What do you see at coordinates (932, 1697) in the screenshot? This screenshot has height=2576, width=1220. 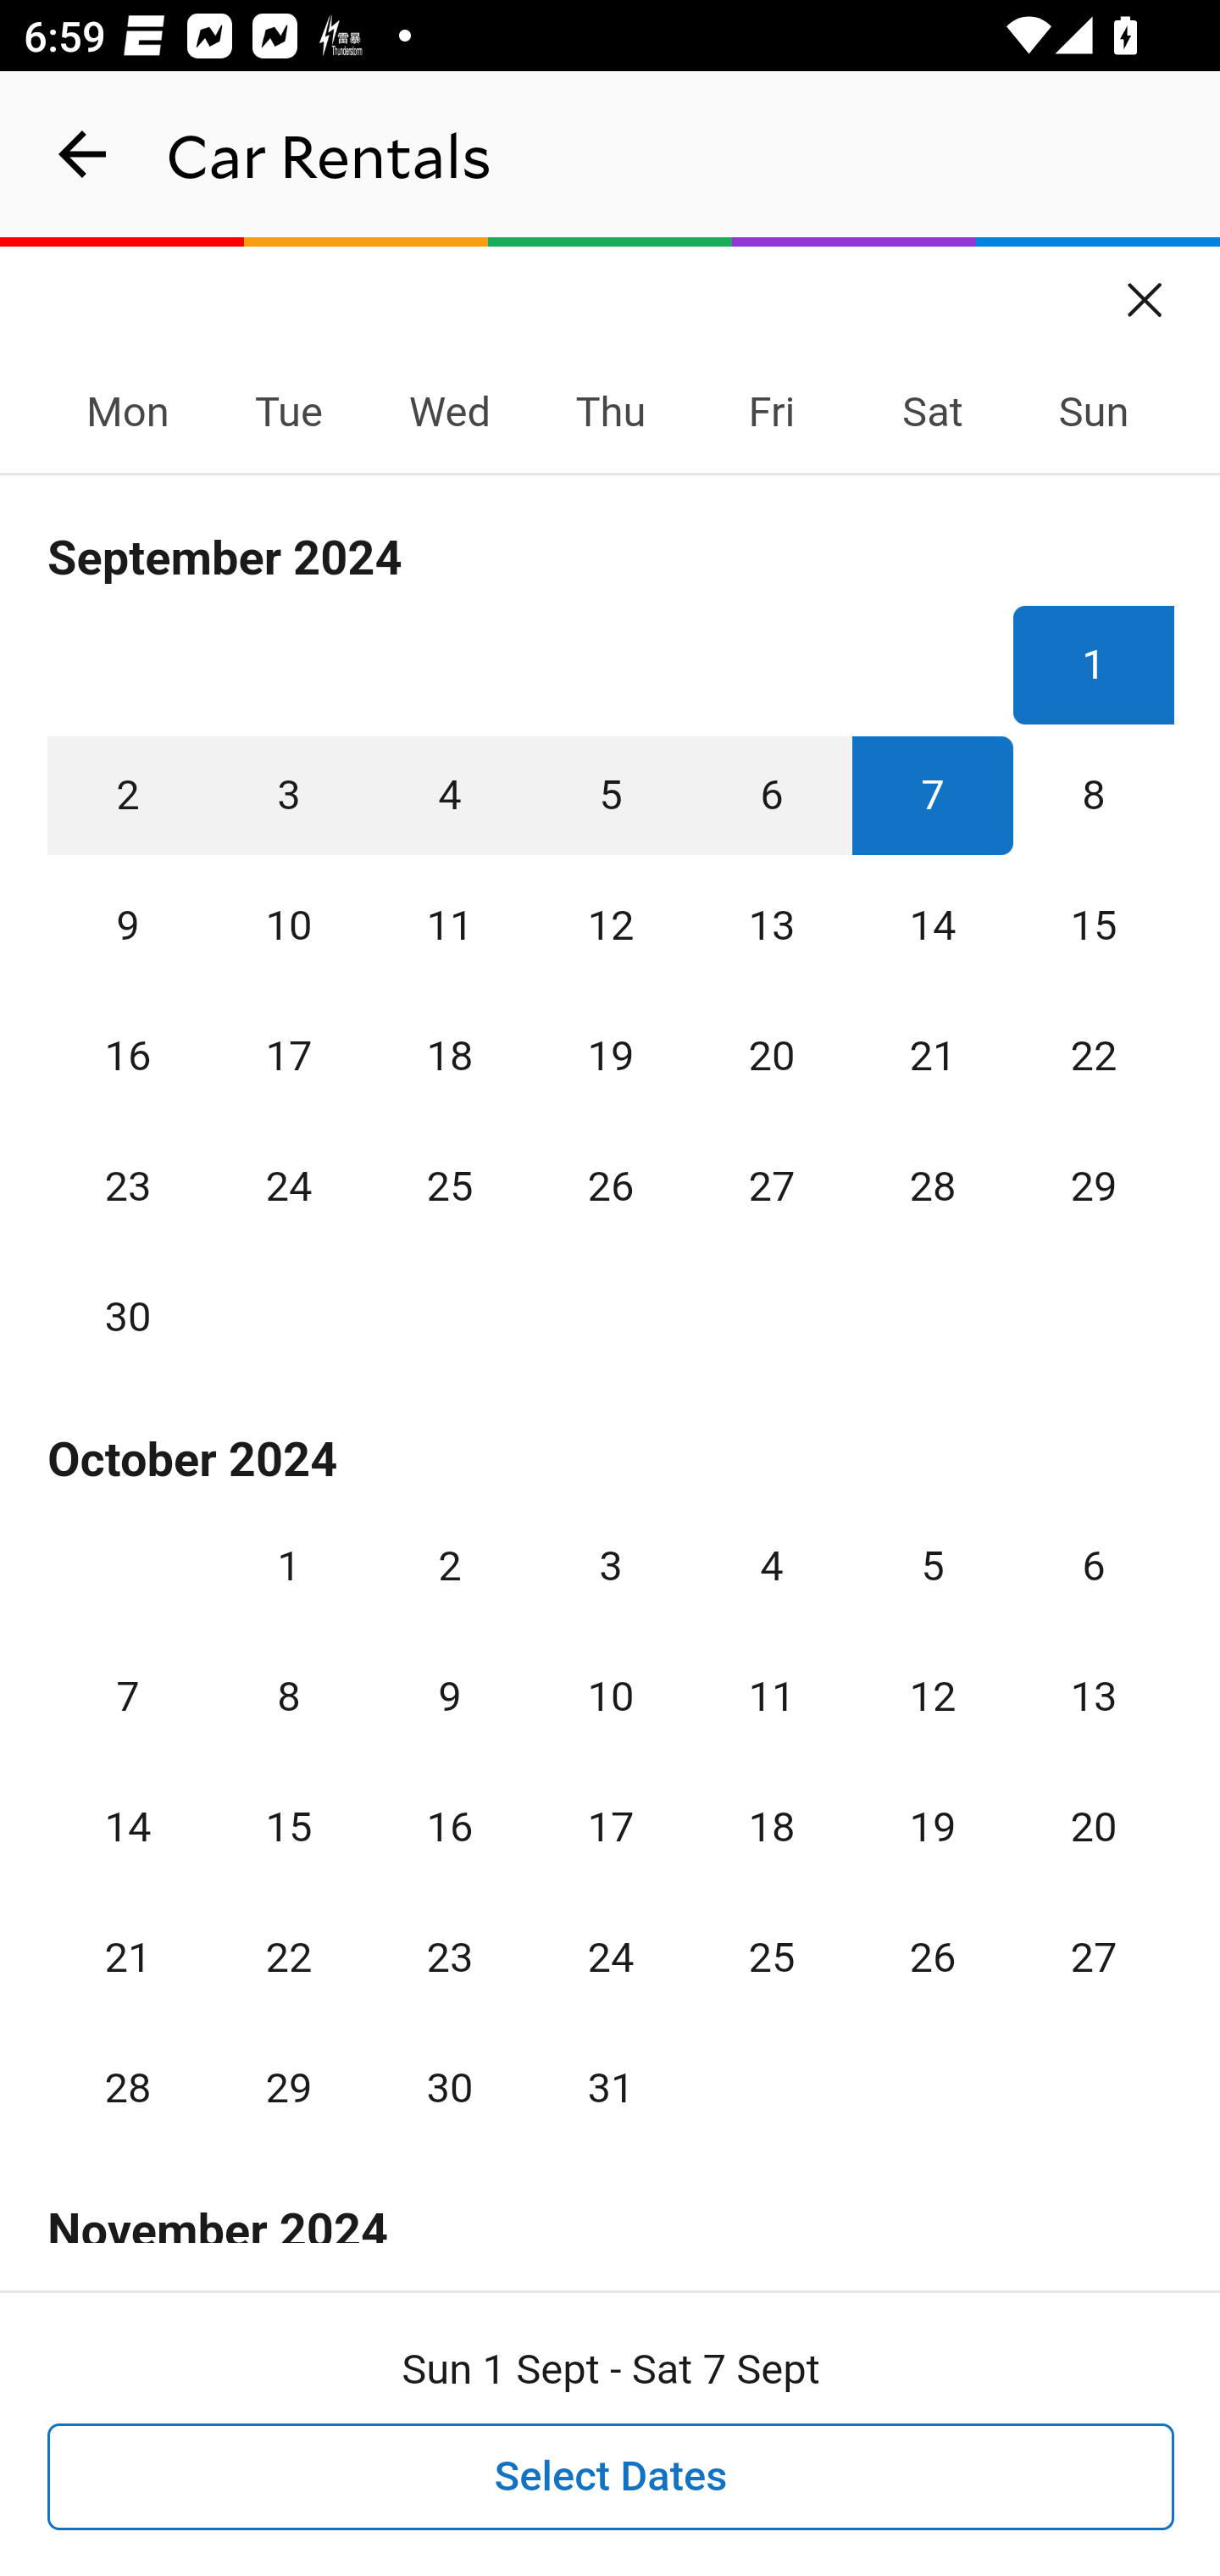 I see `12 October 2024` at bounding box center [932, 1697].